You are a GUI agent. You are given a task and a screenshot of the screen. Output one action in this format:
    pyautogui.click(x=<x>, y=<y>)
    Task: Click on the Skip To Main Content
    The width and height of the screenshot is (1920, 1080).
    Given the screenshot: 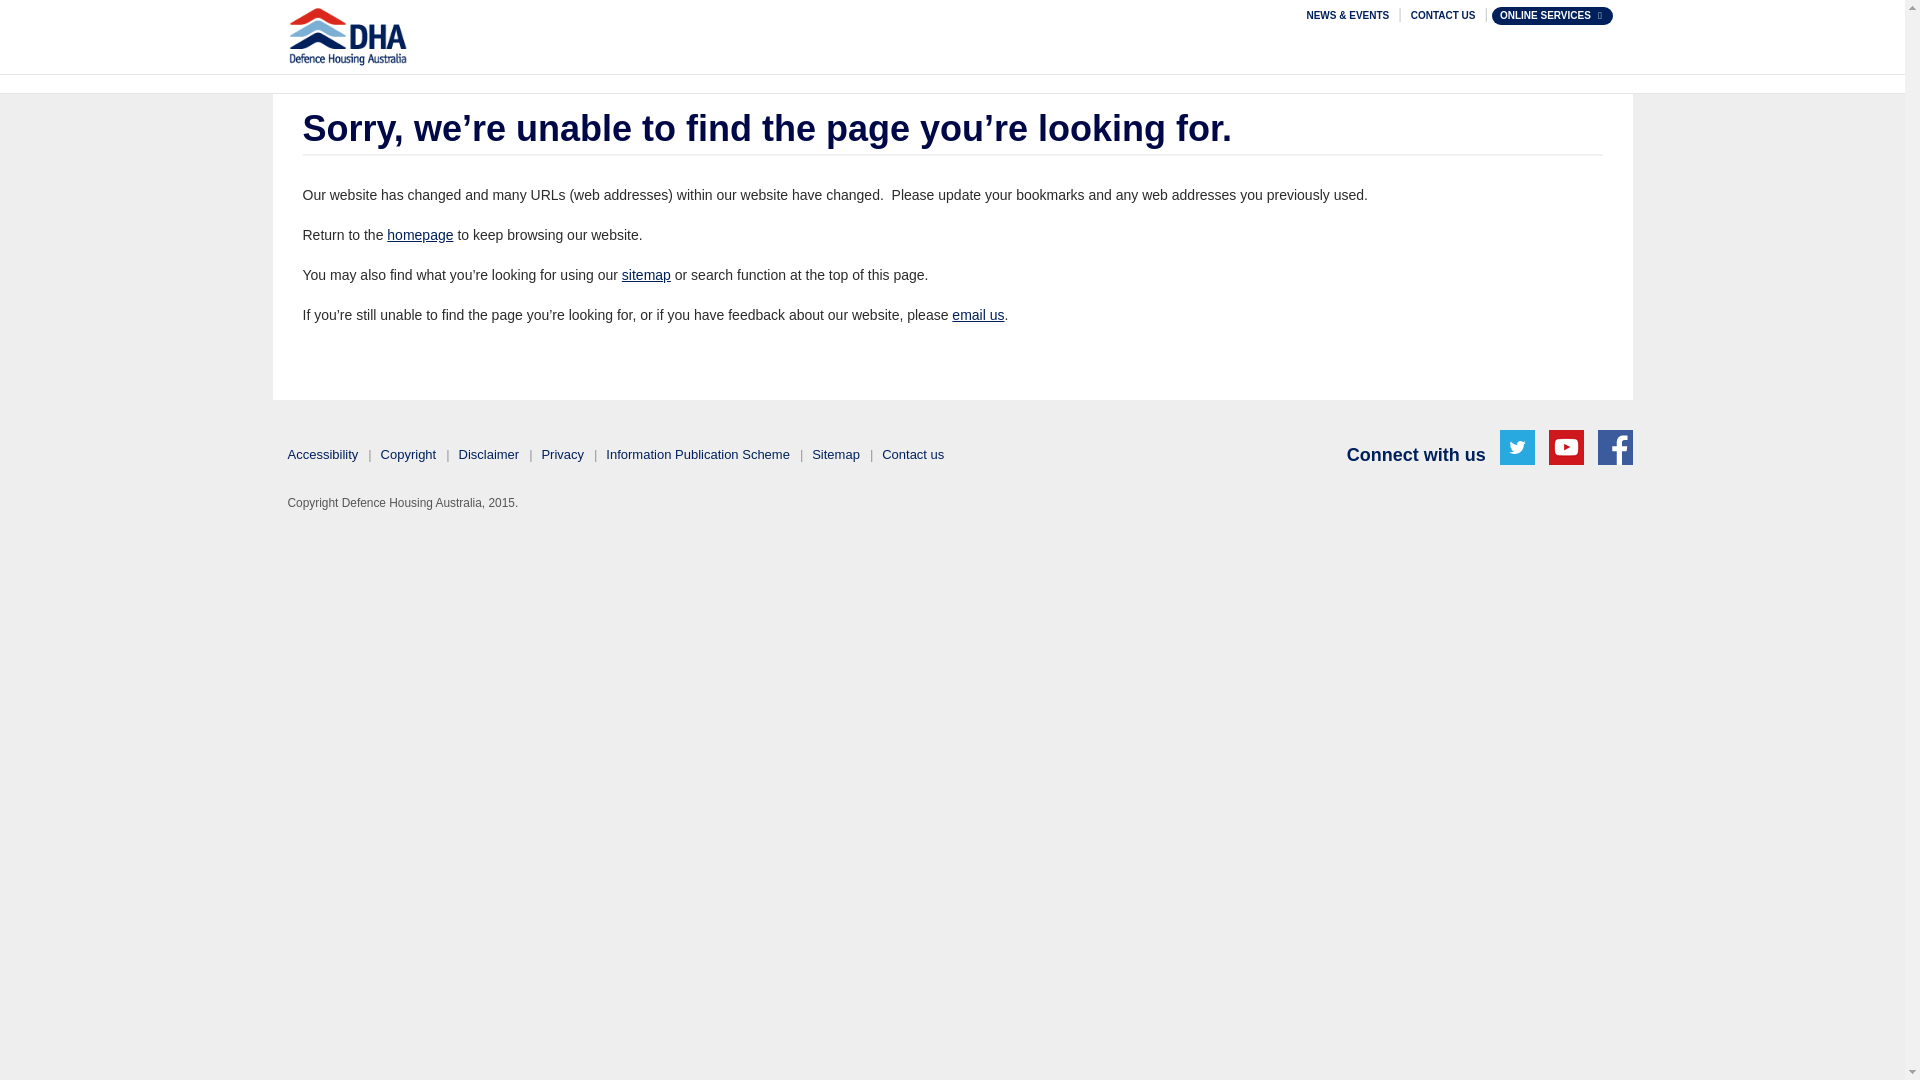 What is the action you would take?
    pyautogui.click(x=964, y=11)
    